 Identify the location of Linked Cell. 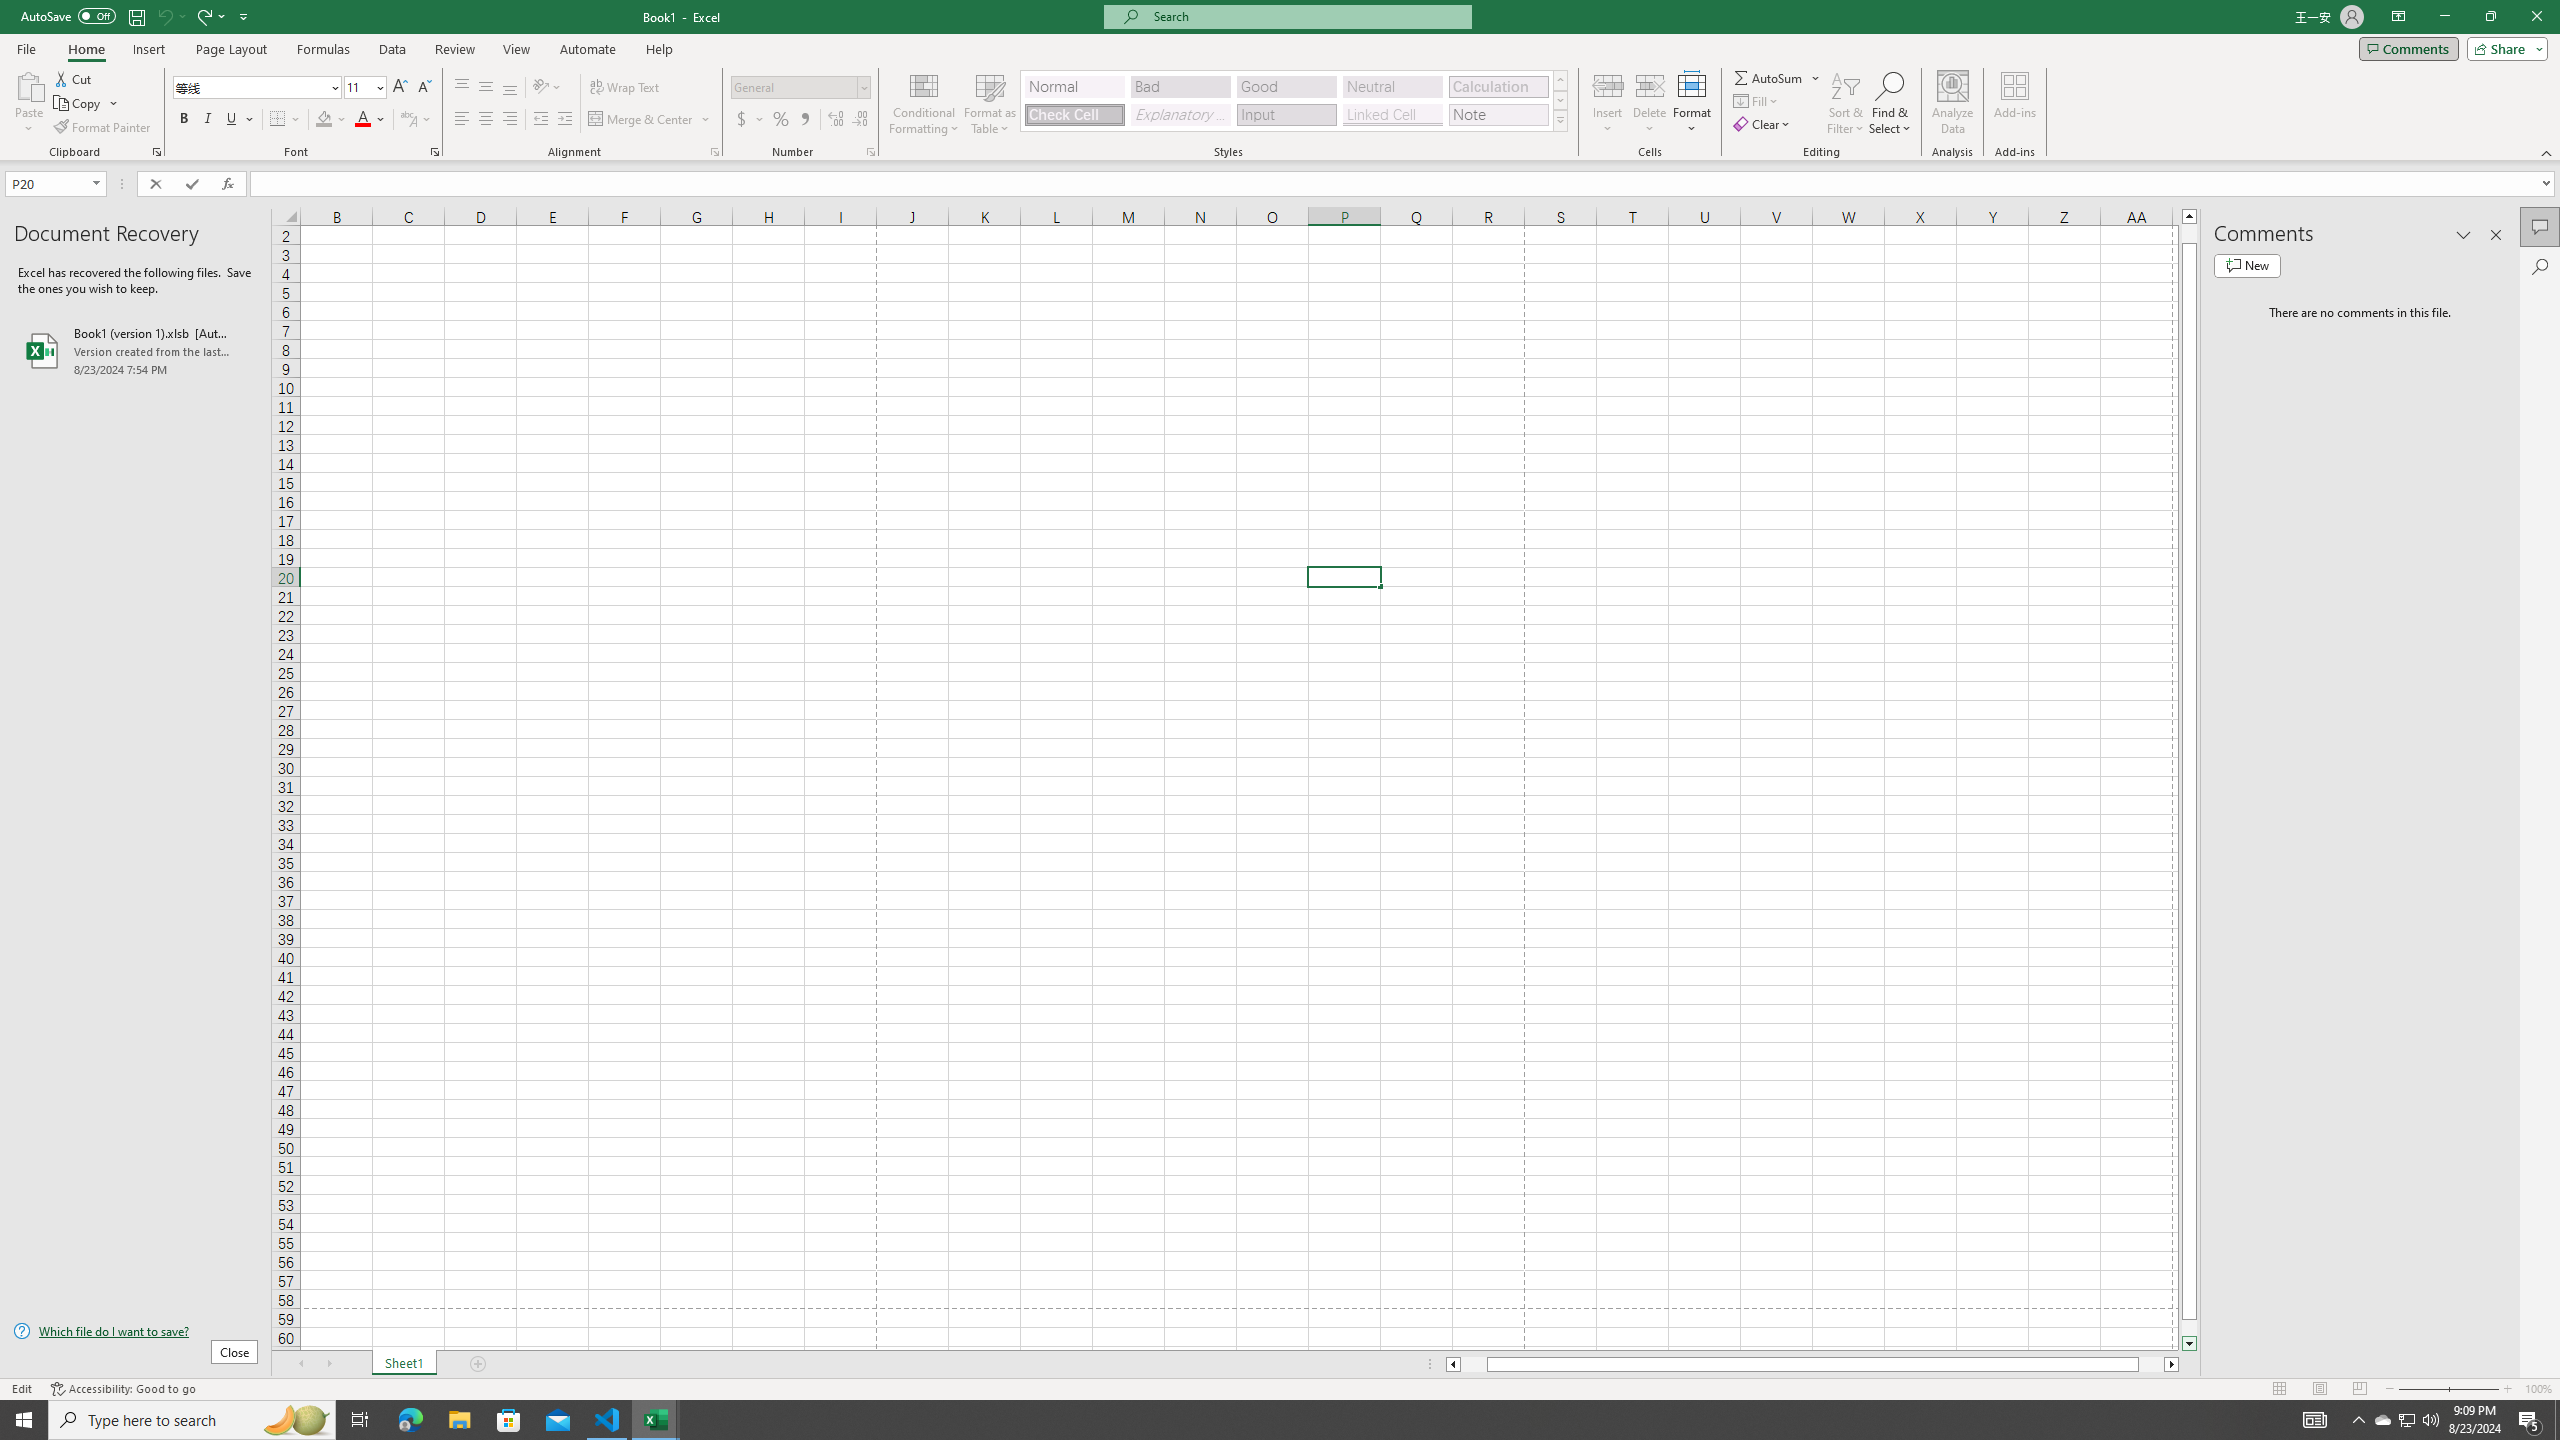
(1392, 114).